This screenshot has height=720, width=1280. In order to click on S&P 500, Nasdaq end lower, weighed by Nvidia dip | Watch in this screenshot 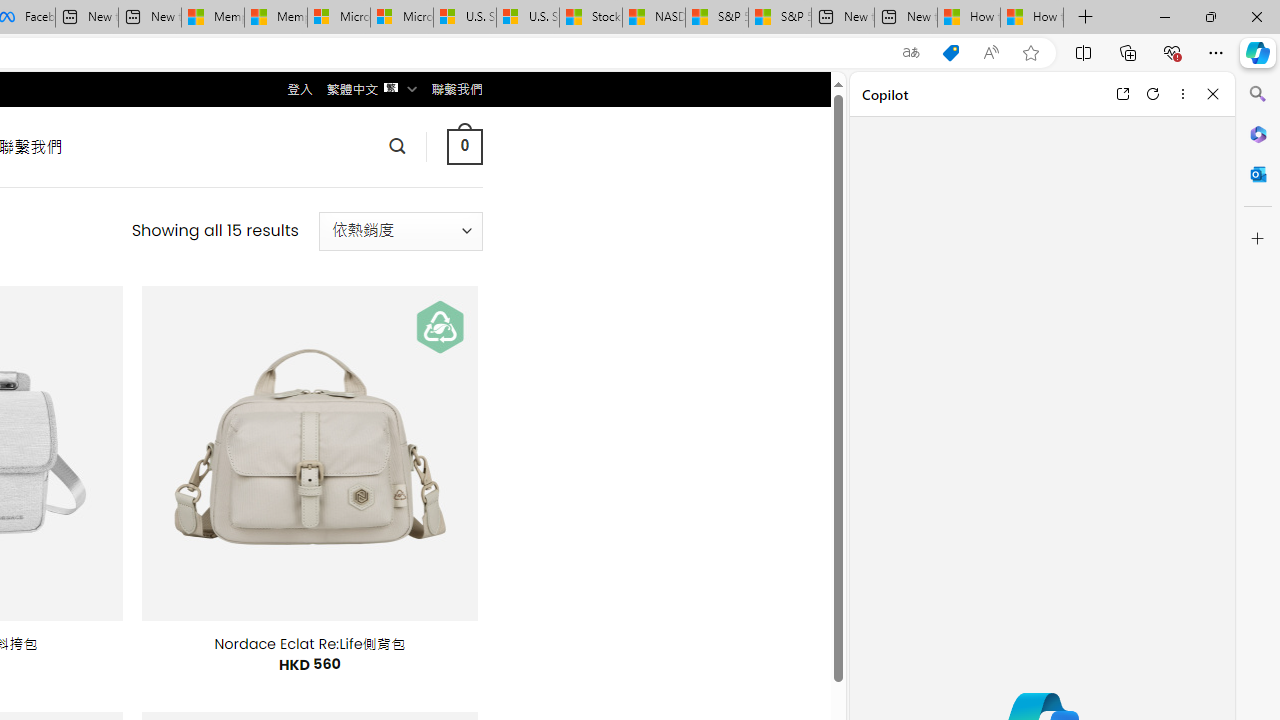, I will do `click(780, 18)`.